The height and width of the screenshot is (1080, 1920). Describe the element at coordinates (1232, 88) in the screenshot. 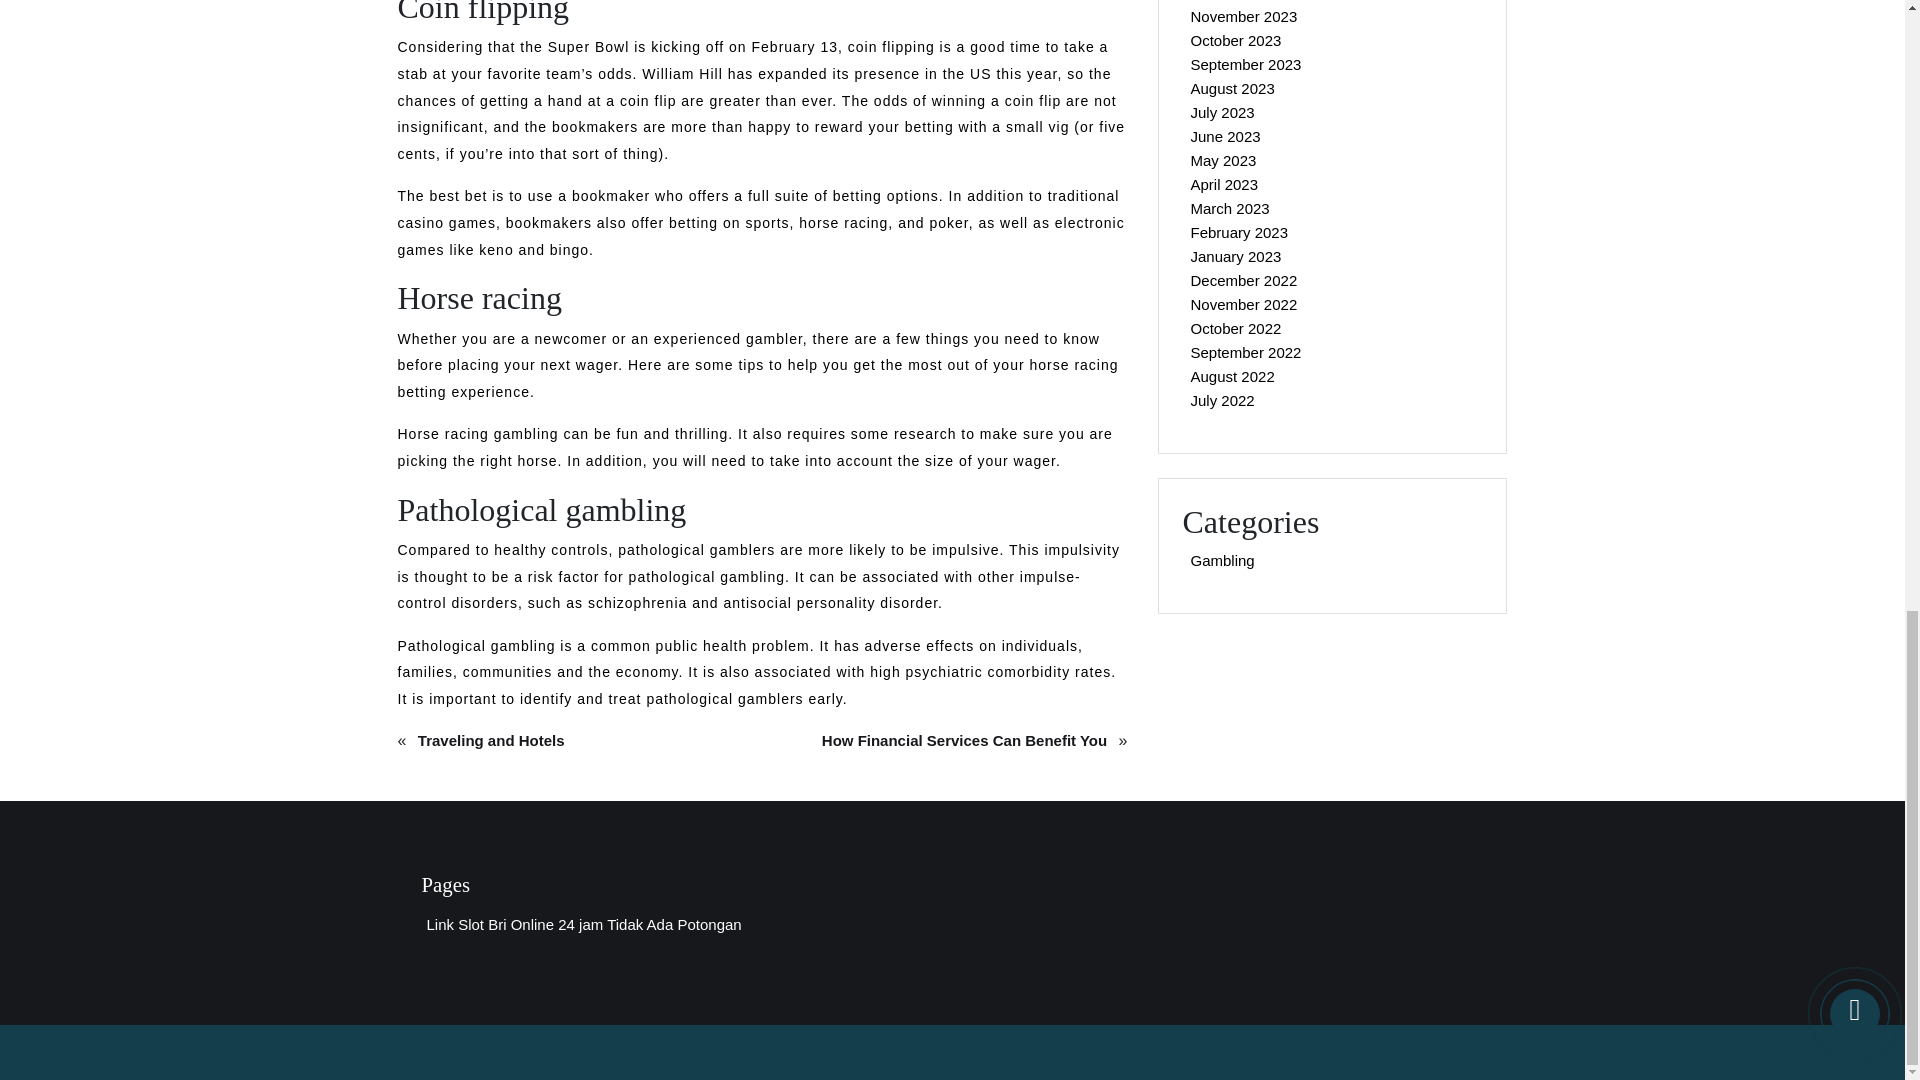

I see `August 2023` at that location.